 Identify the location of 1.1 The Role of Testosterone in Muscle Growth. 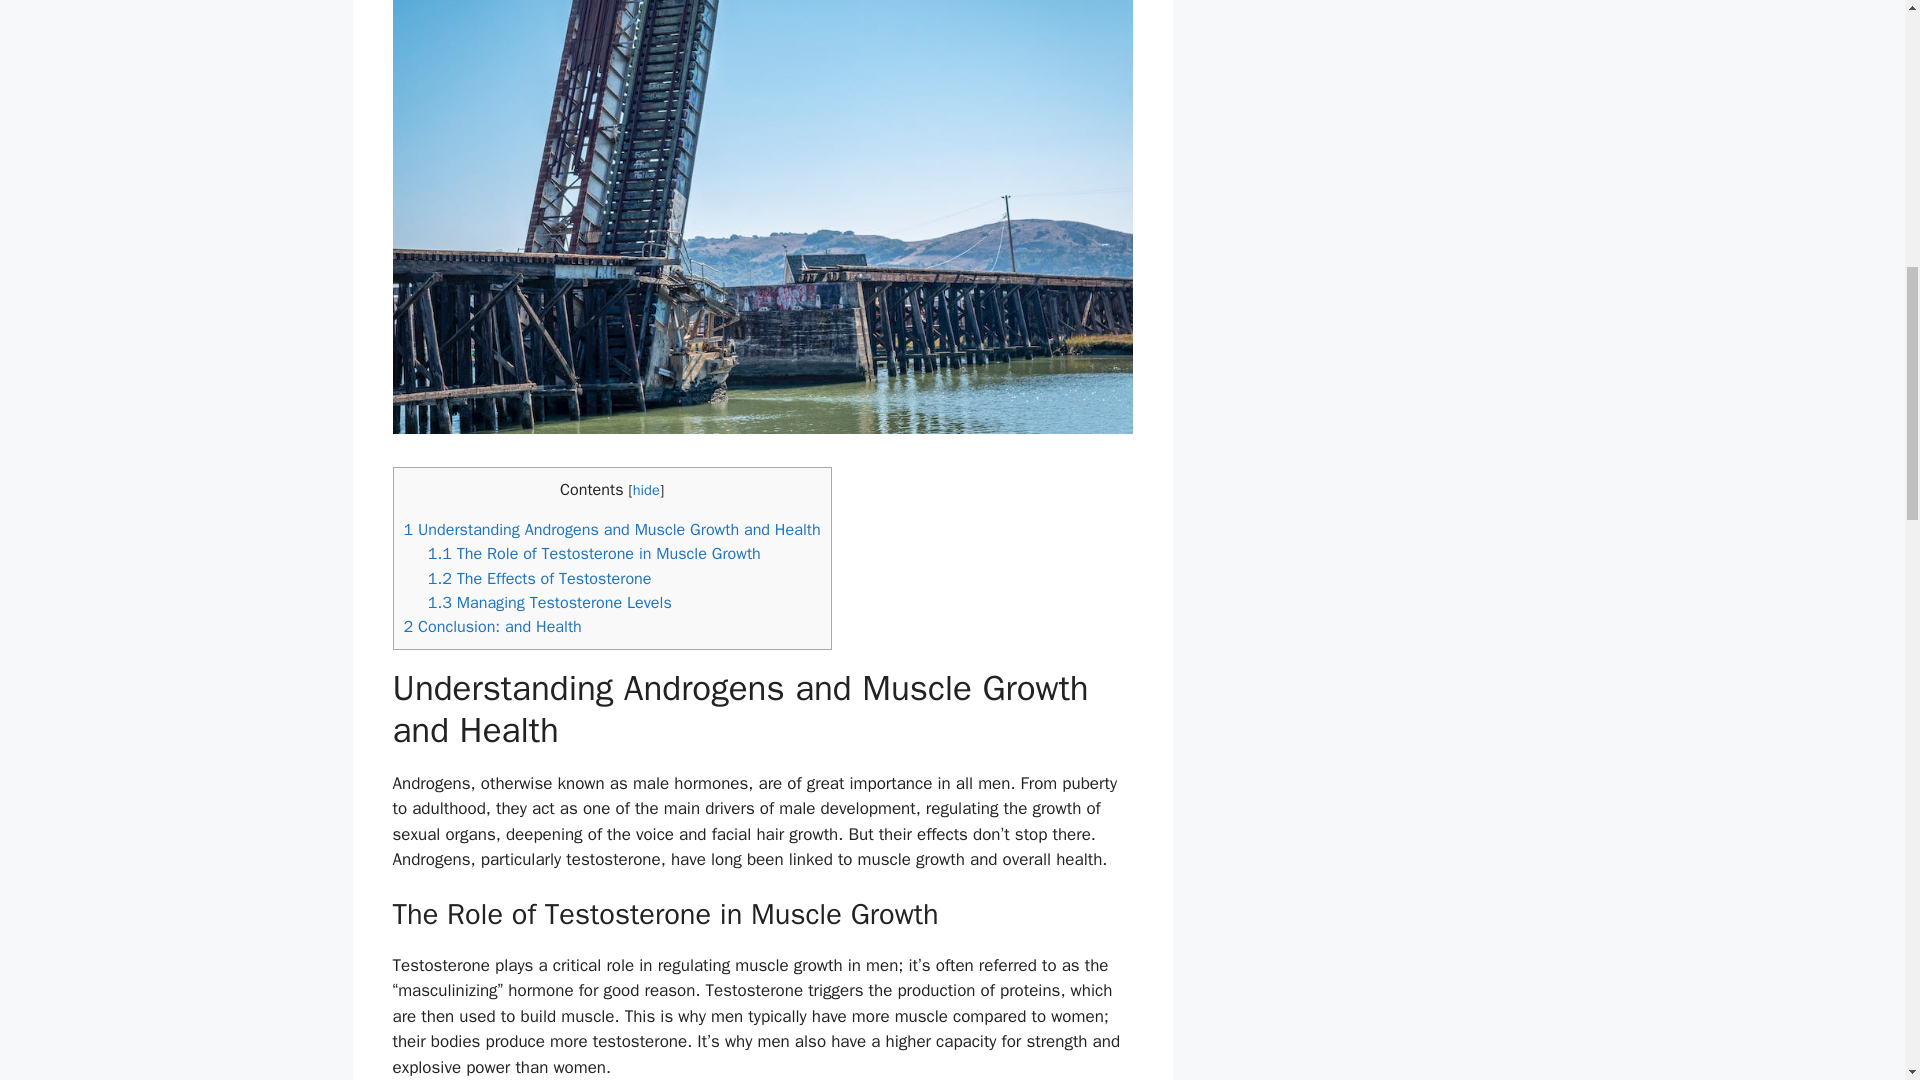
(594, 553).